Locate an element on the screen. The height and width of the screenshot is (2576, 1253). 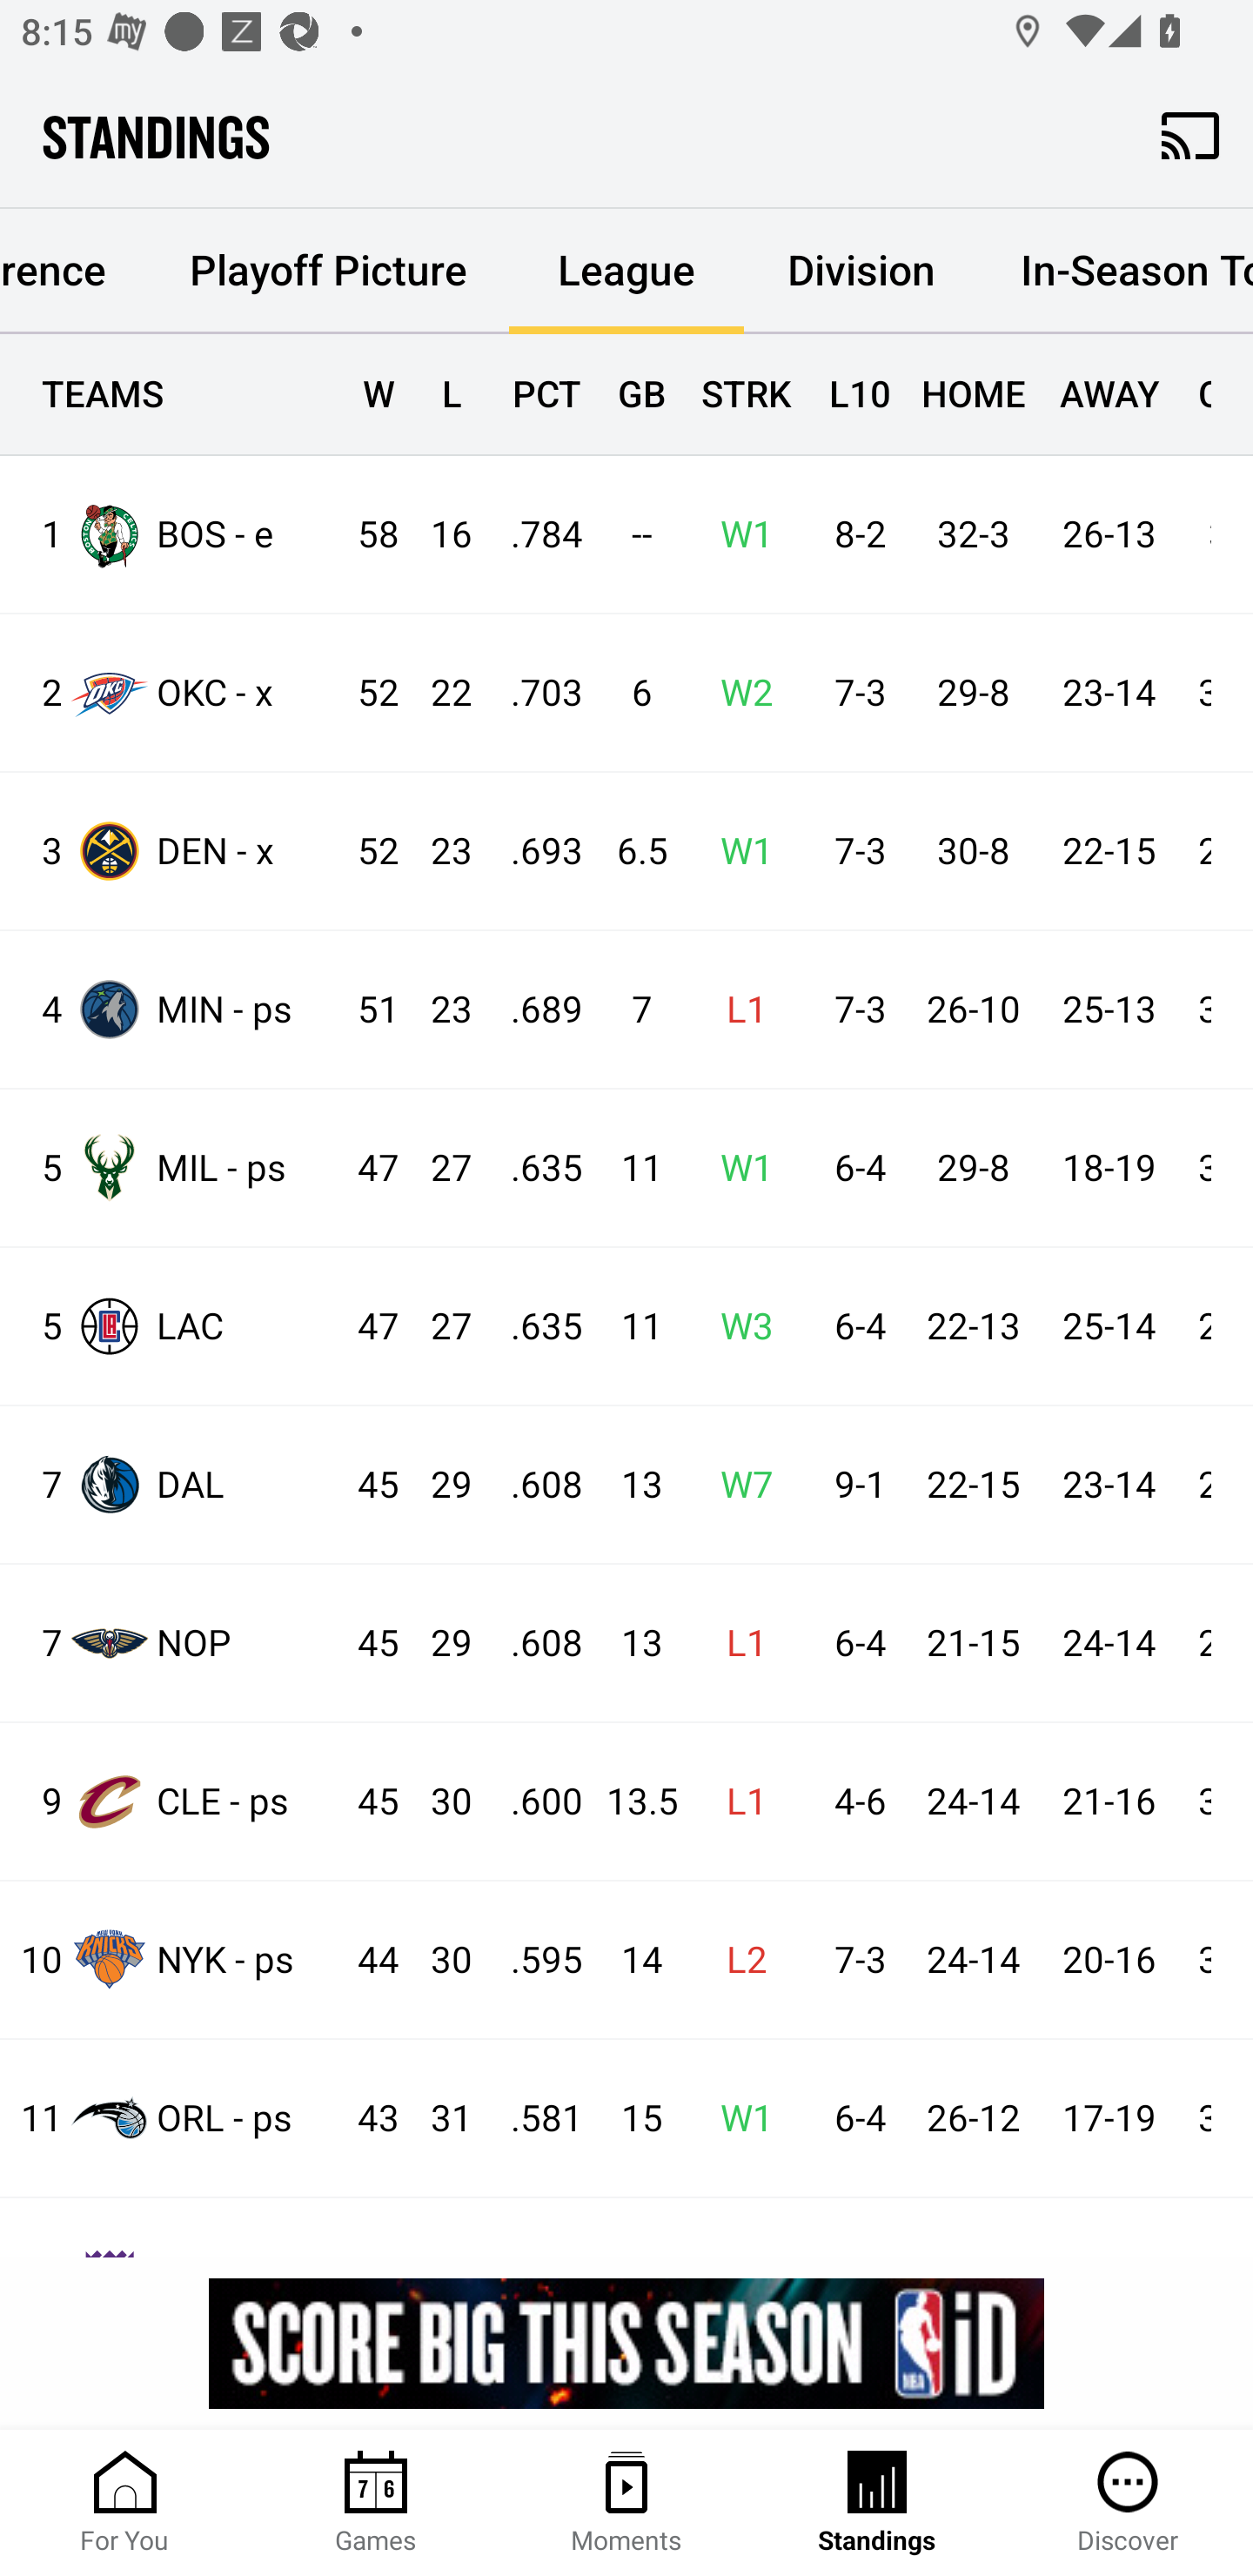
24-14 is located at coordinates (973, 1960).